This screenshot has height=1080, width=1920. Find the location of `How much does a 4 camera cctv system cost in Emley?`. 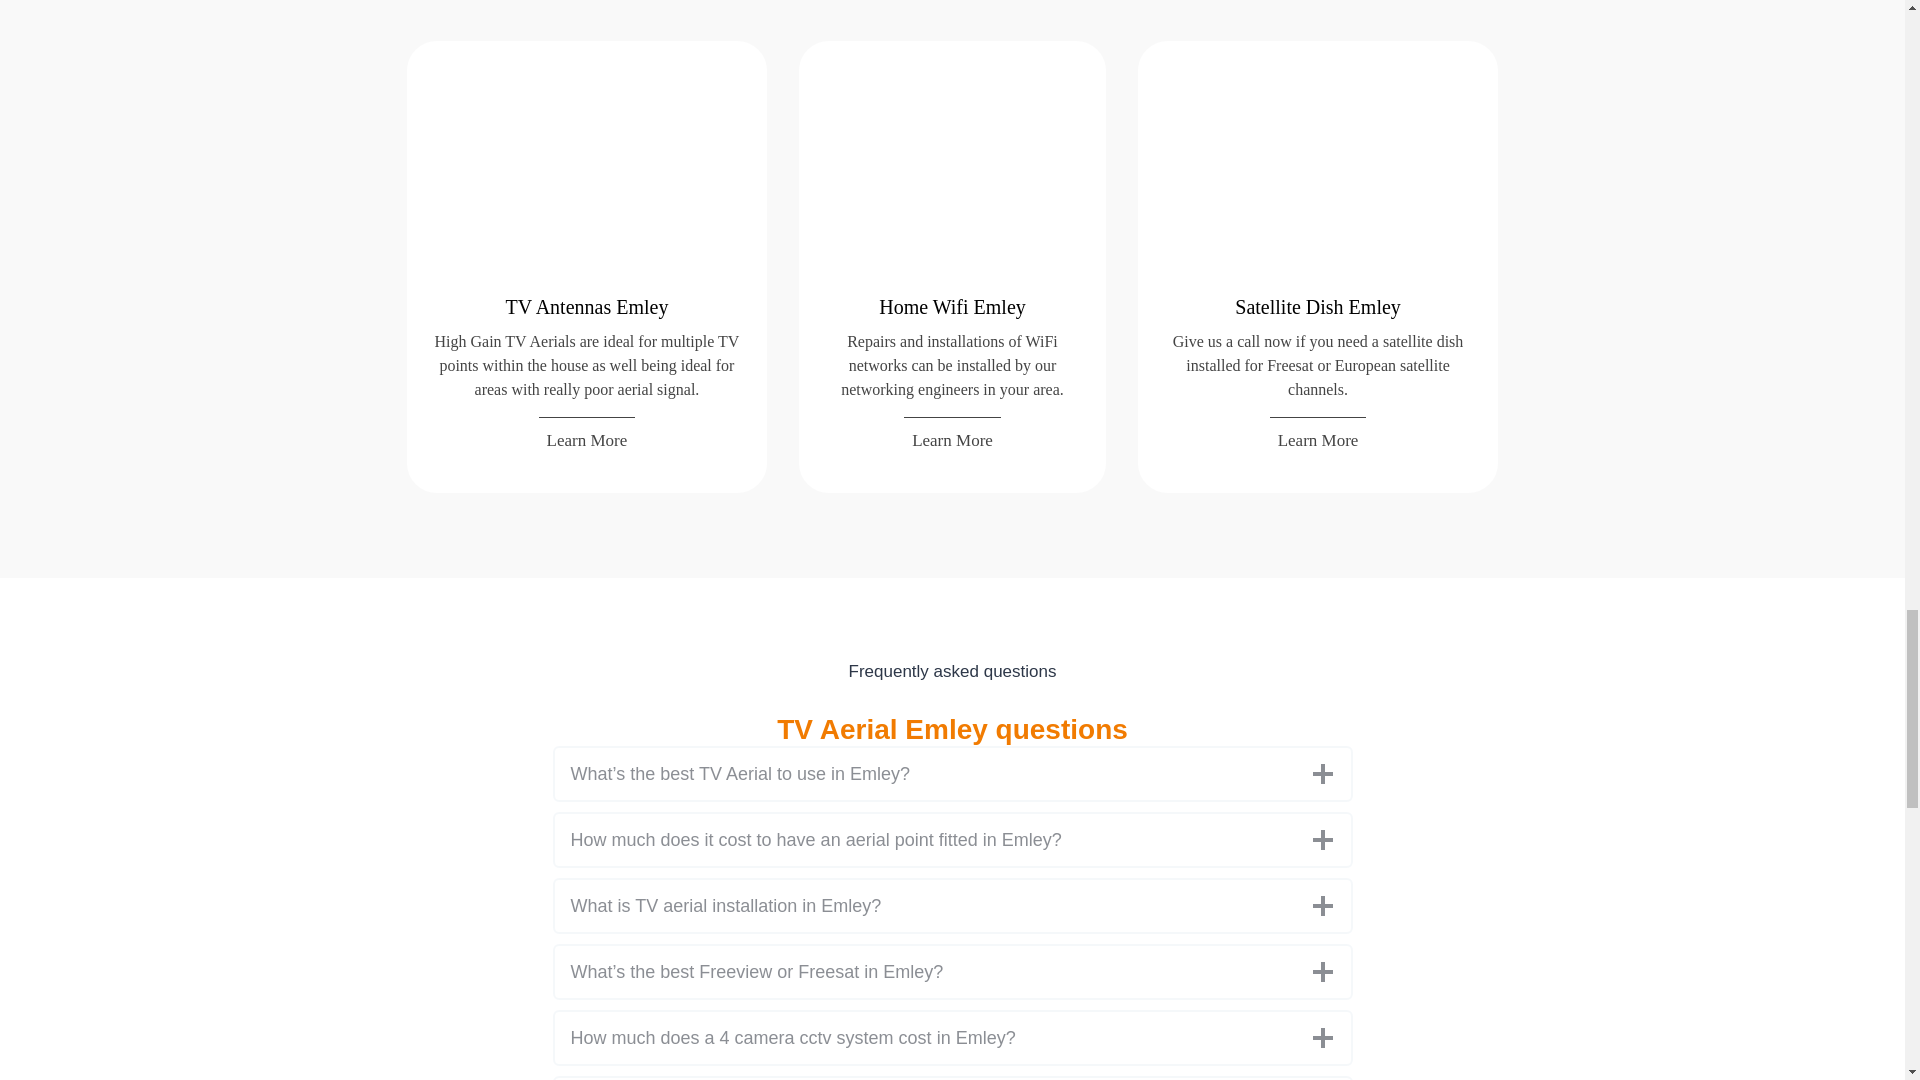

How much does a 4 camera cctv system cost in Emley? is located at coordinates (952, 1037).